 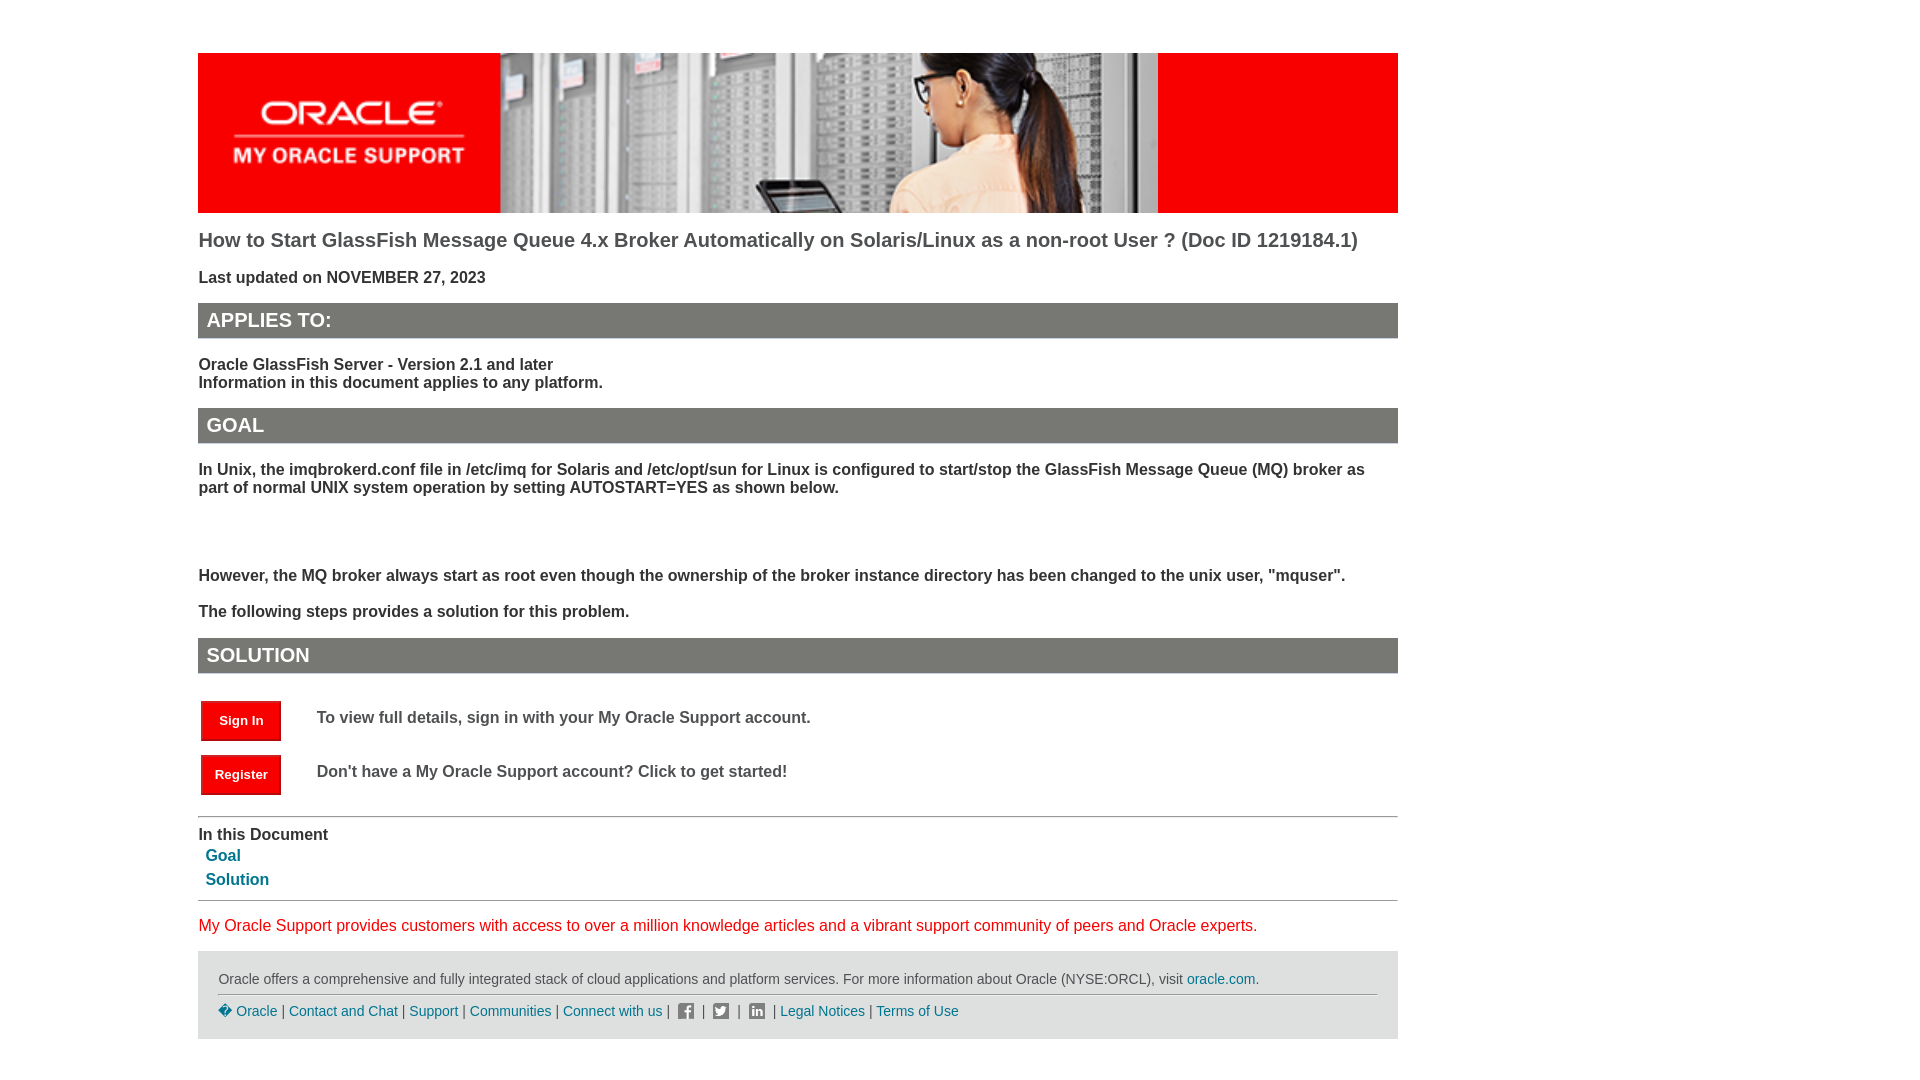 What do you see at coordinates (614, 1011) in the screenshot?
I see `Connect with us` at bounding box center [614, 1011].